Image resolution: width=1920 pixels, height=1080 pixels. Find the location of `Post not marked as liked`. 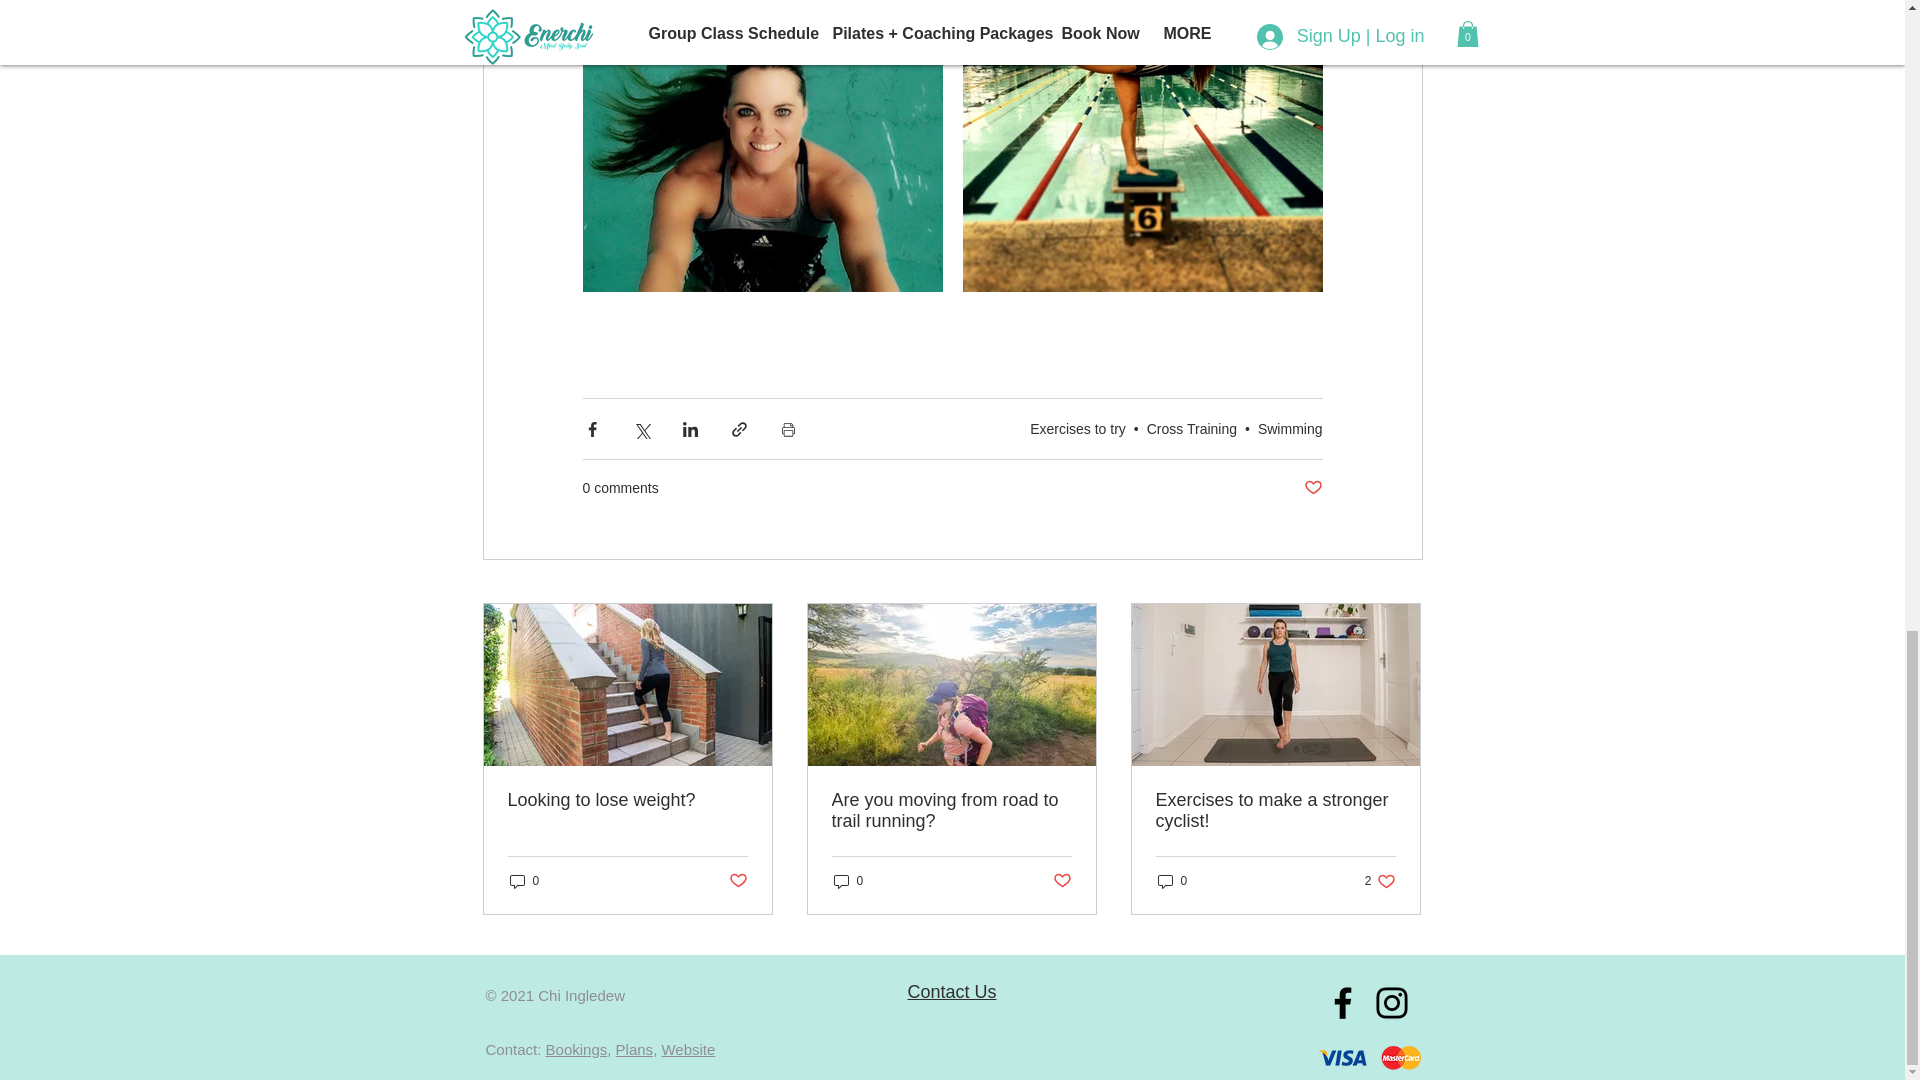

Post not marked as liked is located at coordinates (736, 881).